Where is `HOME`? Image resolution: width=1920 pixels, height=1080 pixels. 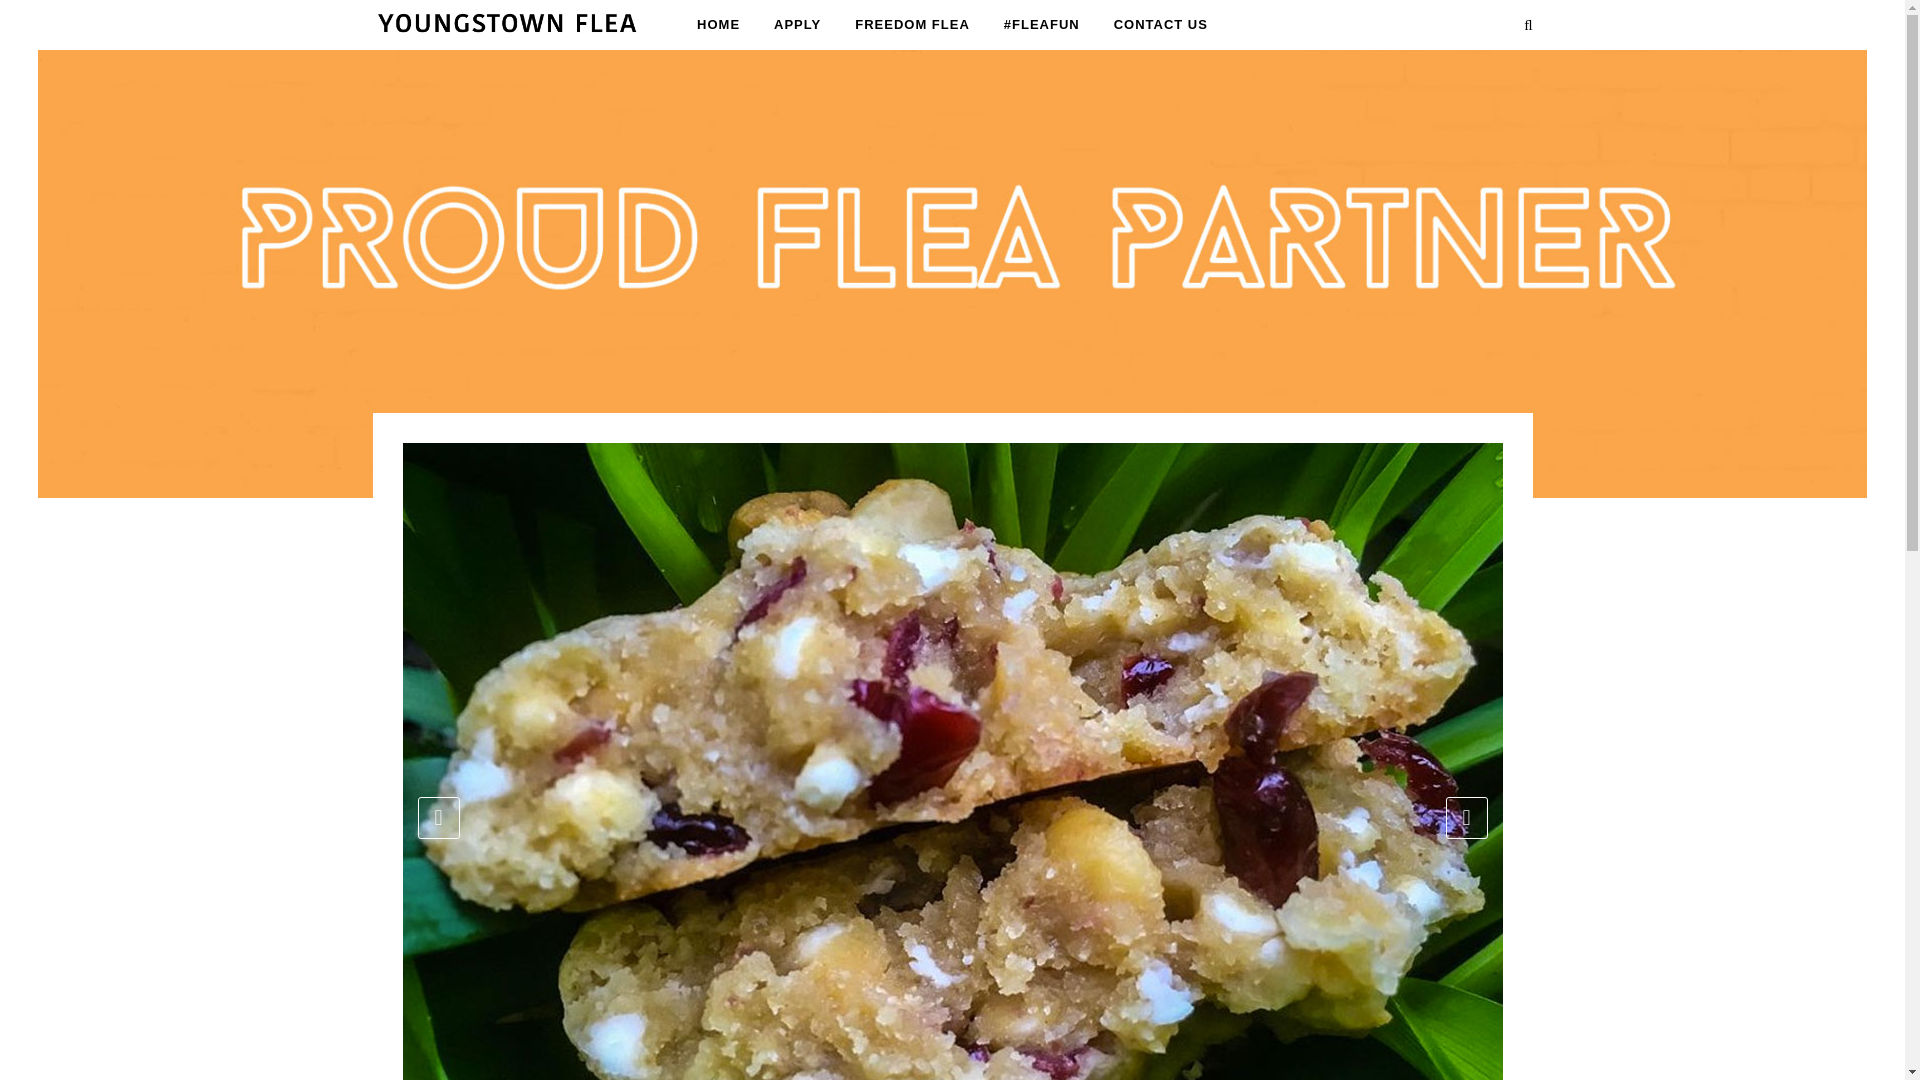 HOME is located at coordinates (718, 24).